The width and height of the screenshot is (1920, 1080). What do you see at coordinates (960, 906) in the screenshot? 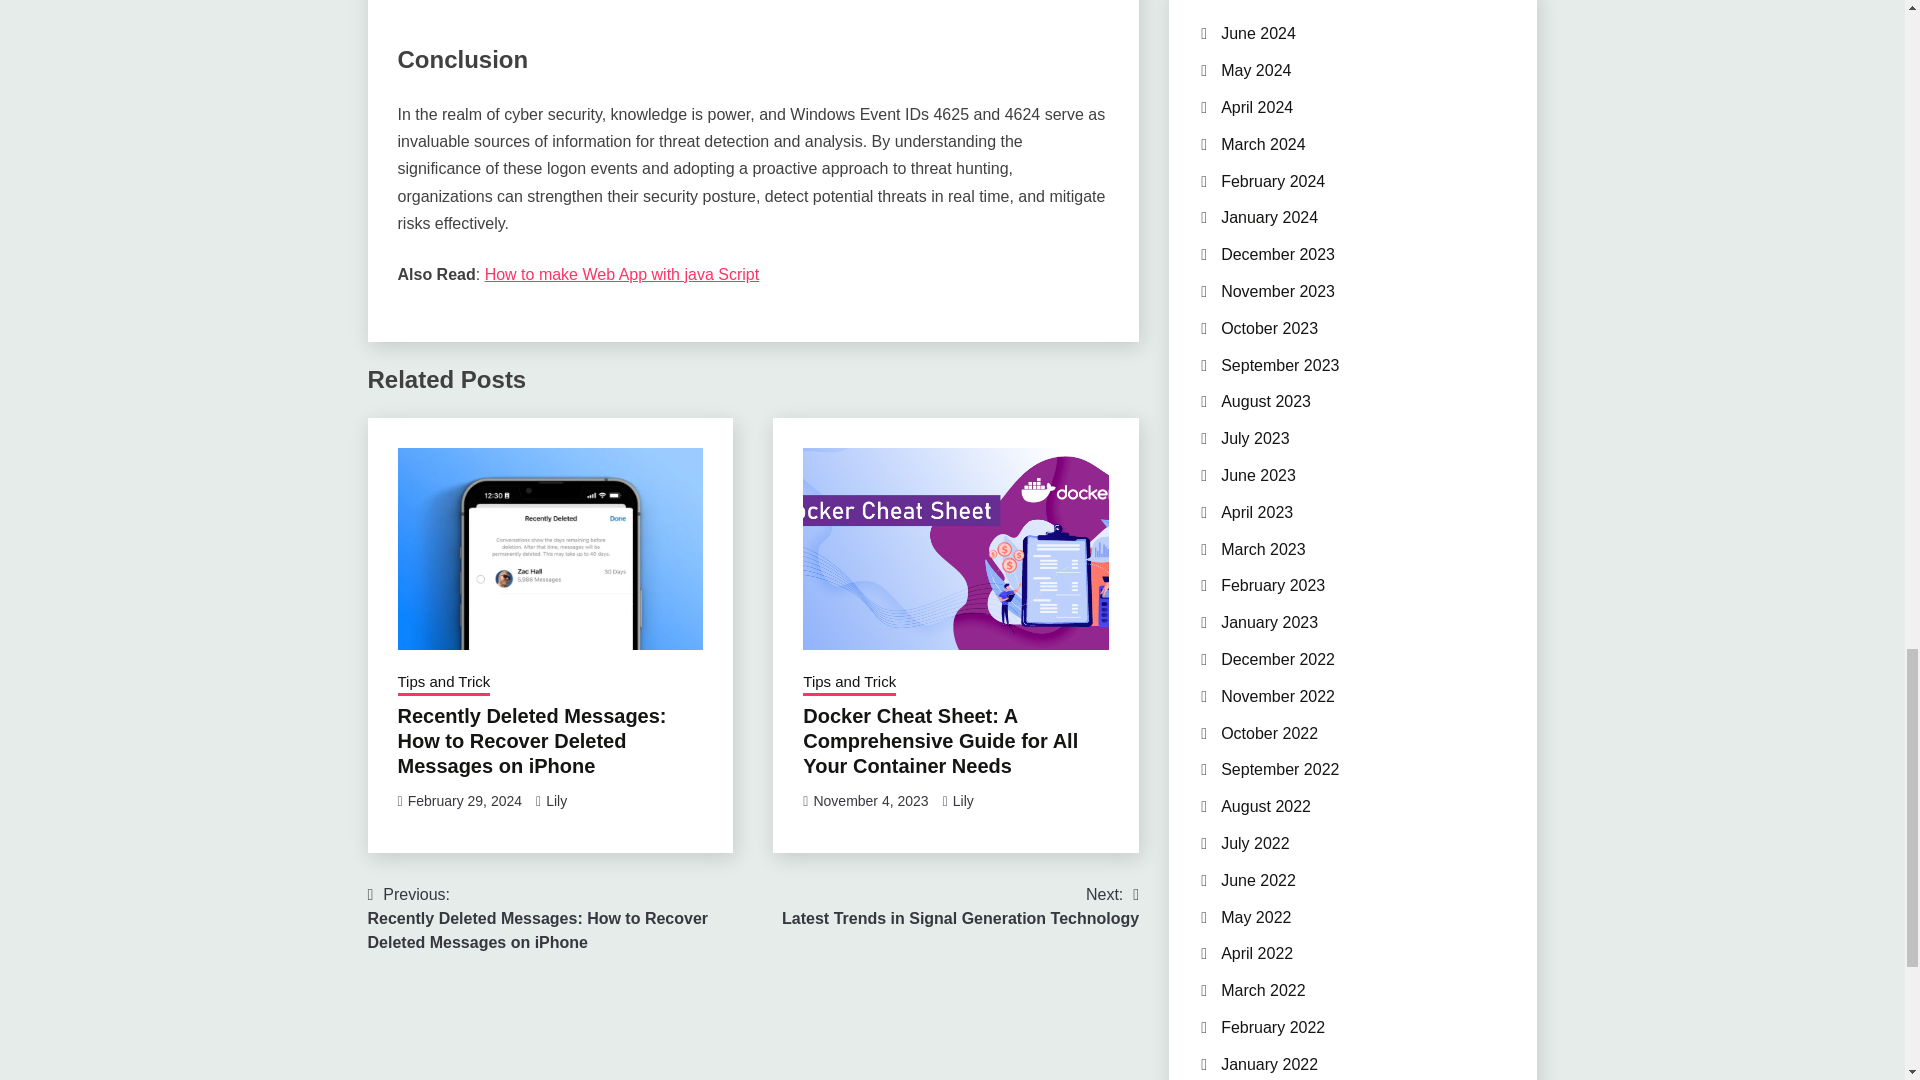
I see `Lily` at bounding box center [960, 906].